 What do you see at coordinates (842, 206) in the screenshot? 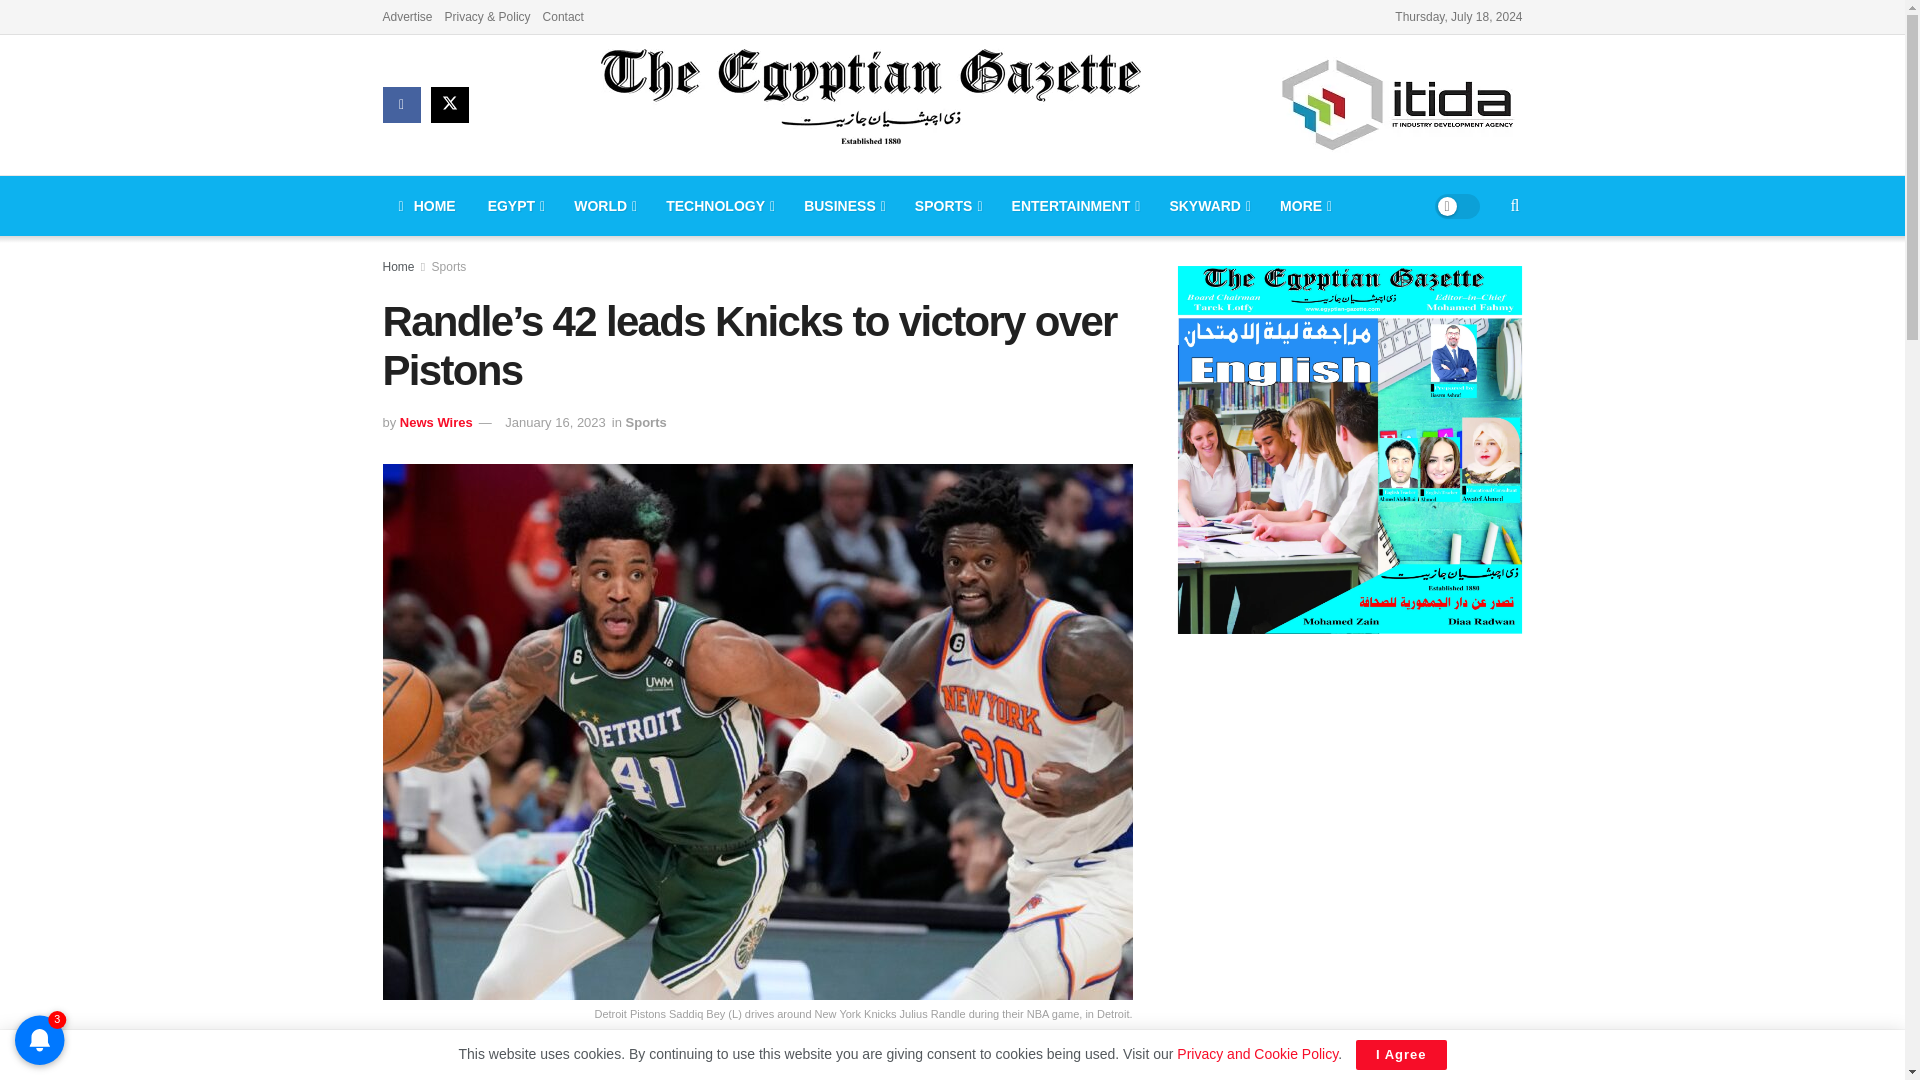
I see `BUSINESS` at bounding box center [842, 206].